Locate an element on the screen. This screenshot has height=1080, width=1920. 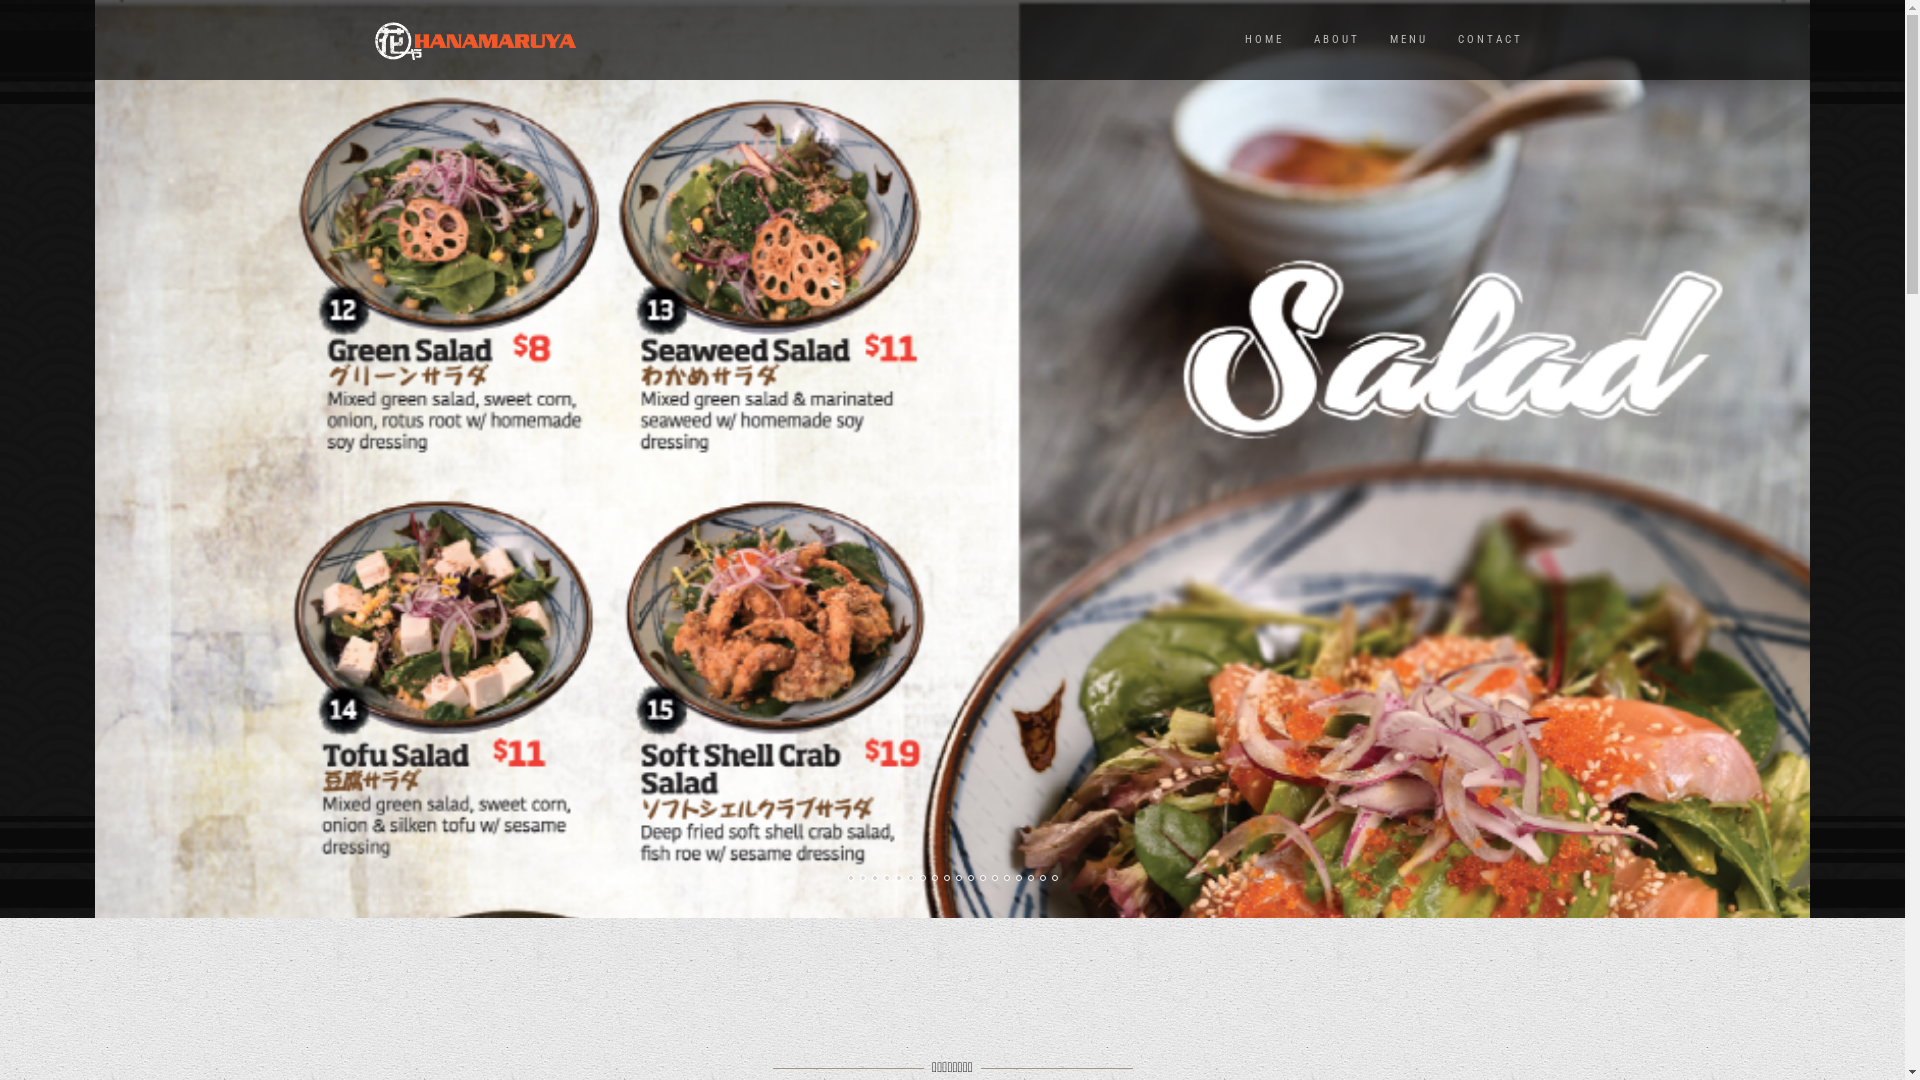
6 is located at coordinates (911, 878).